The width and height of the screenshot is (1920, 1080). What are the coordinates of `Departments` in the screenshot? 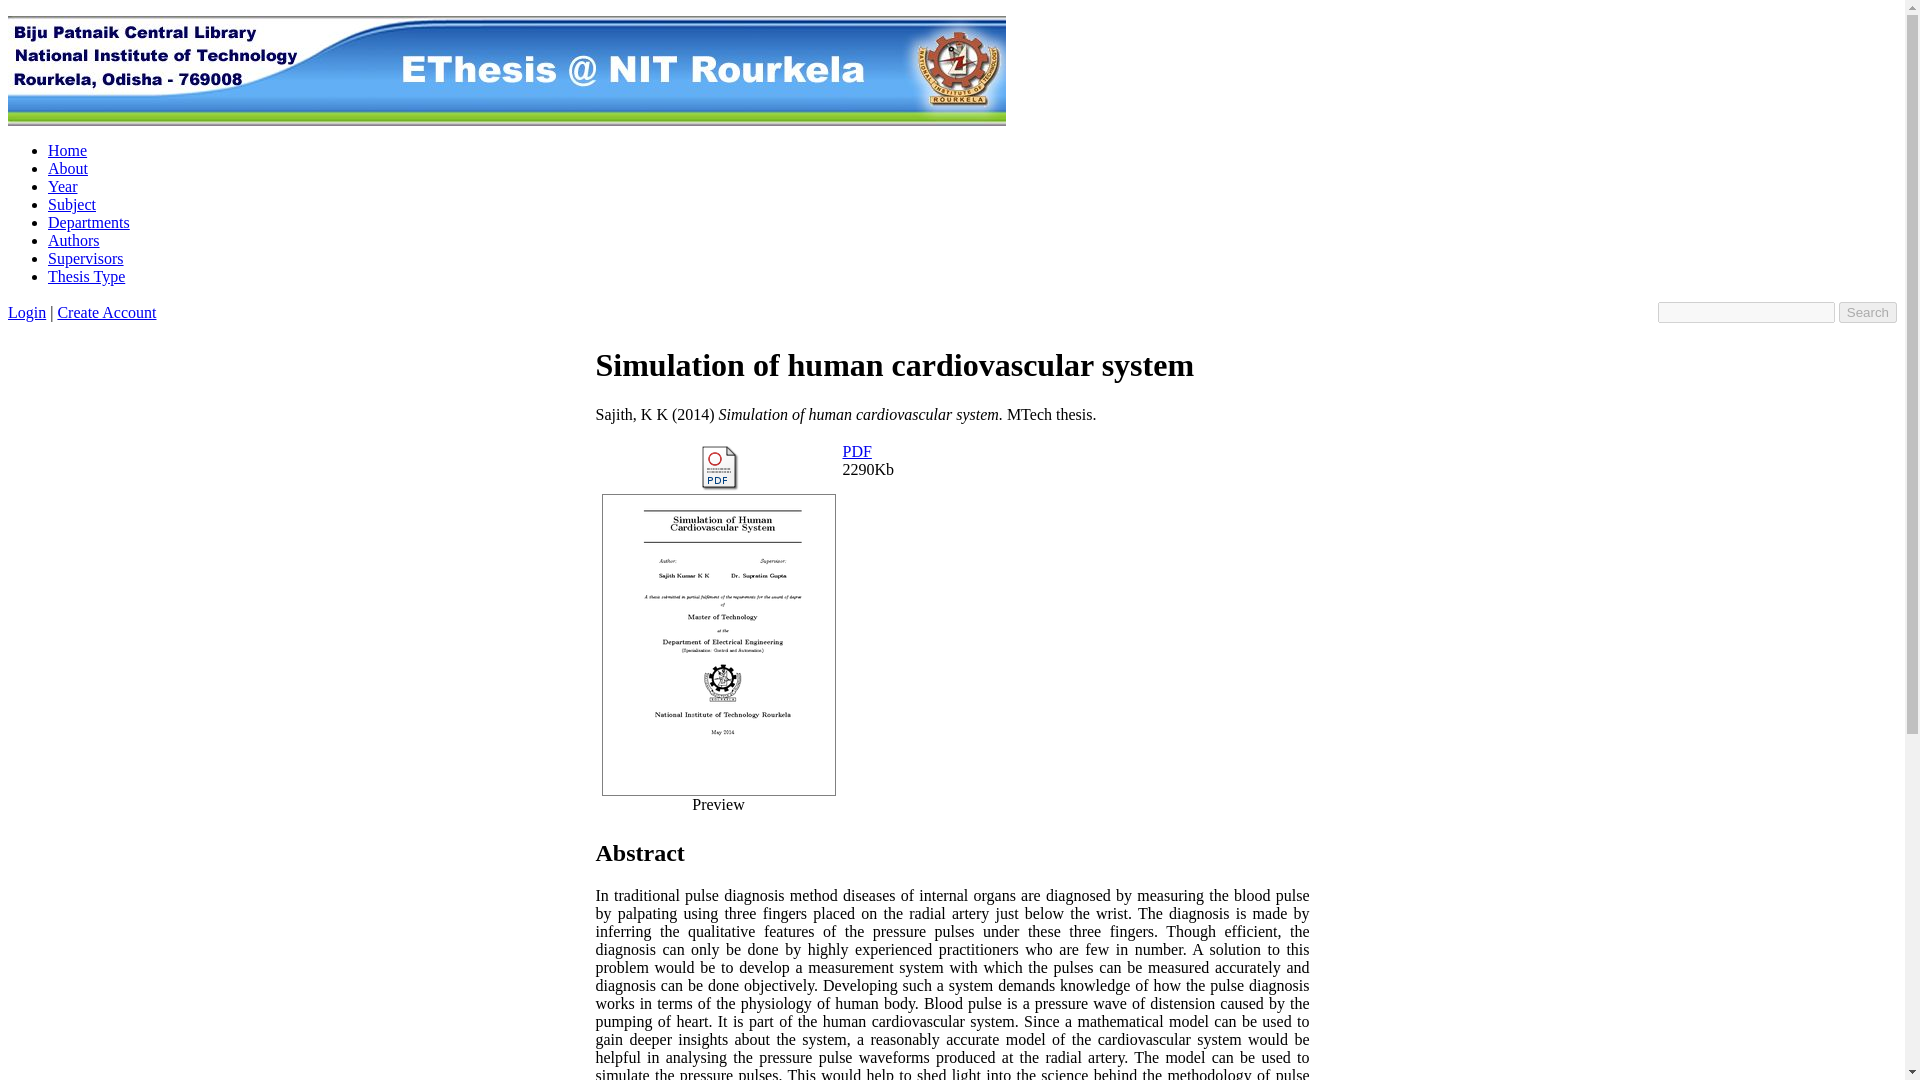 It's located at (89, 222).